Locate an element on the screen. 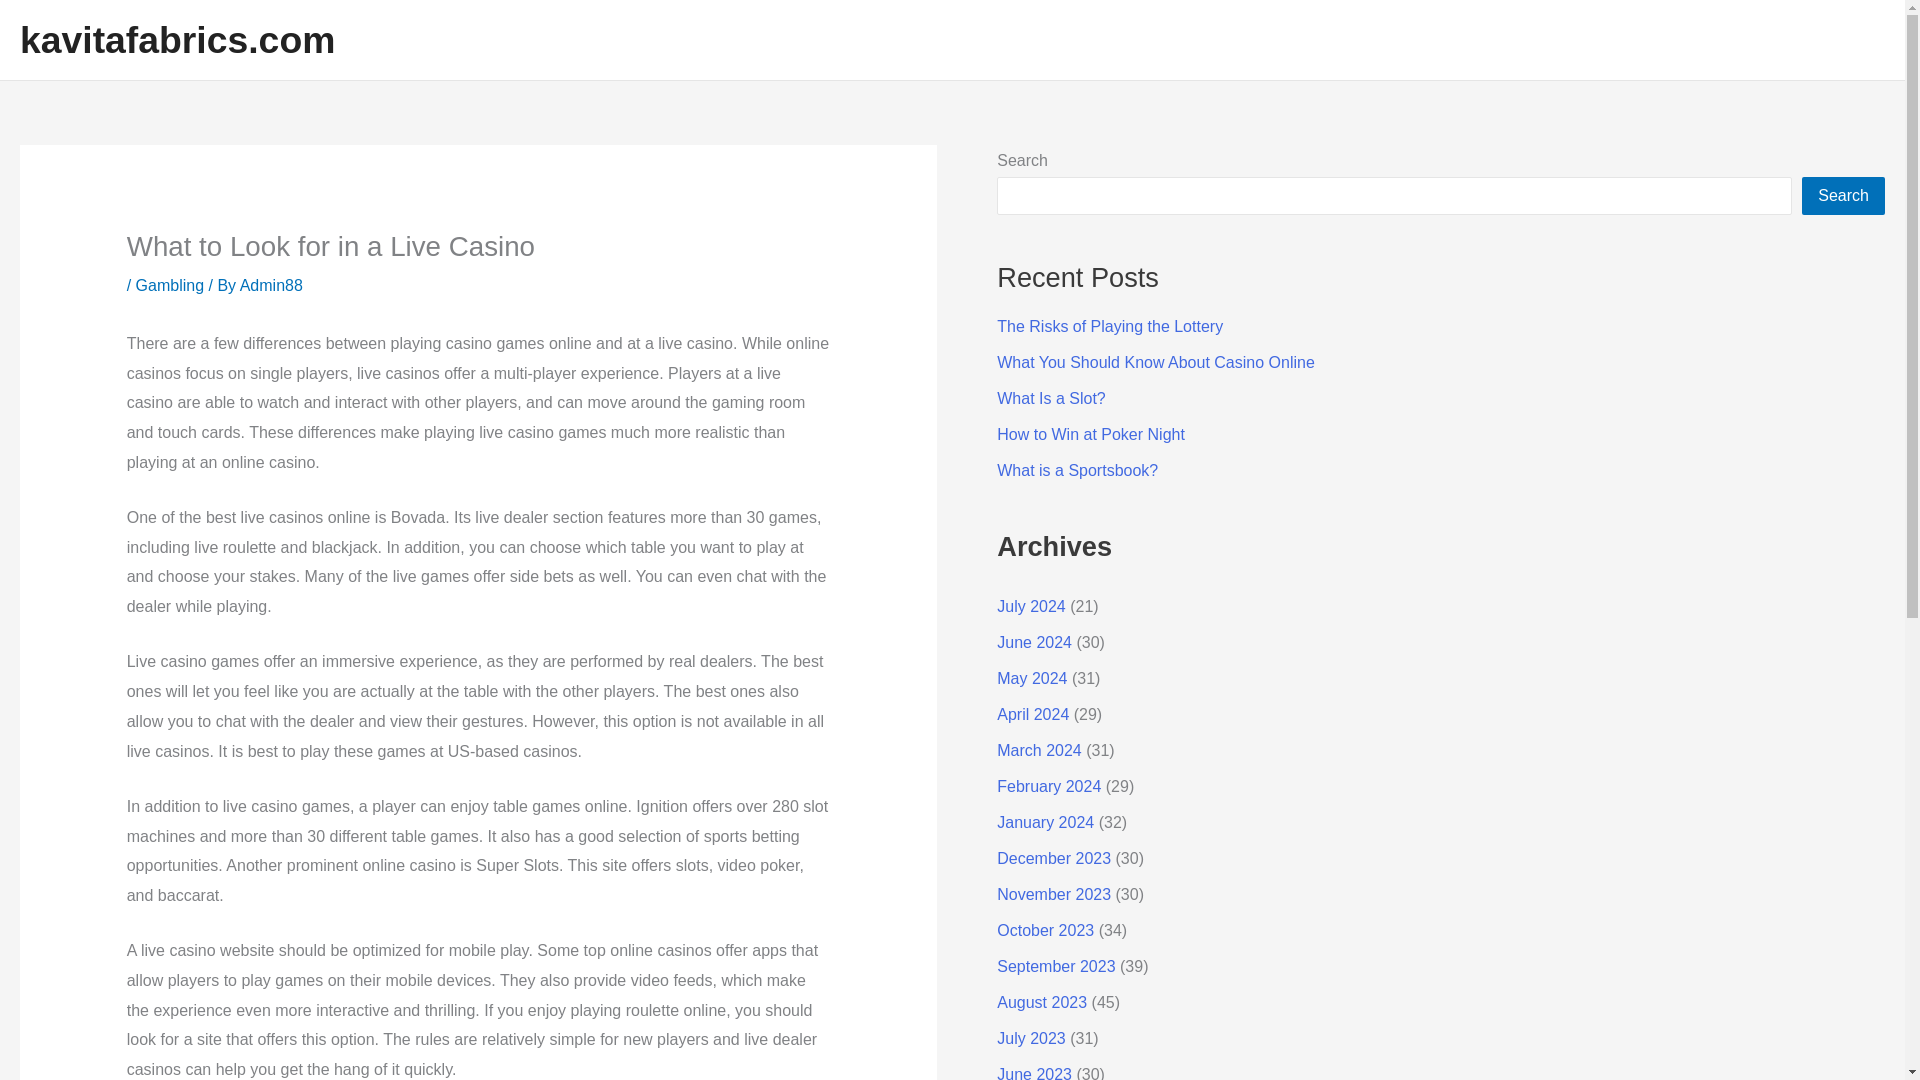  June 2023 is located at coordinates (1034, 1072).